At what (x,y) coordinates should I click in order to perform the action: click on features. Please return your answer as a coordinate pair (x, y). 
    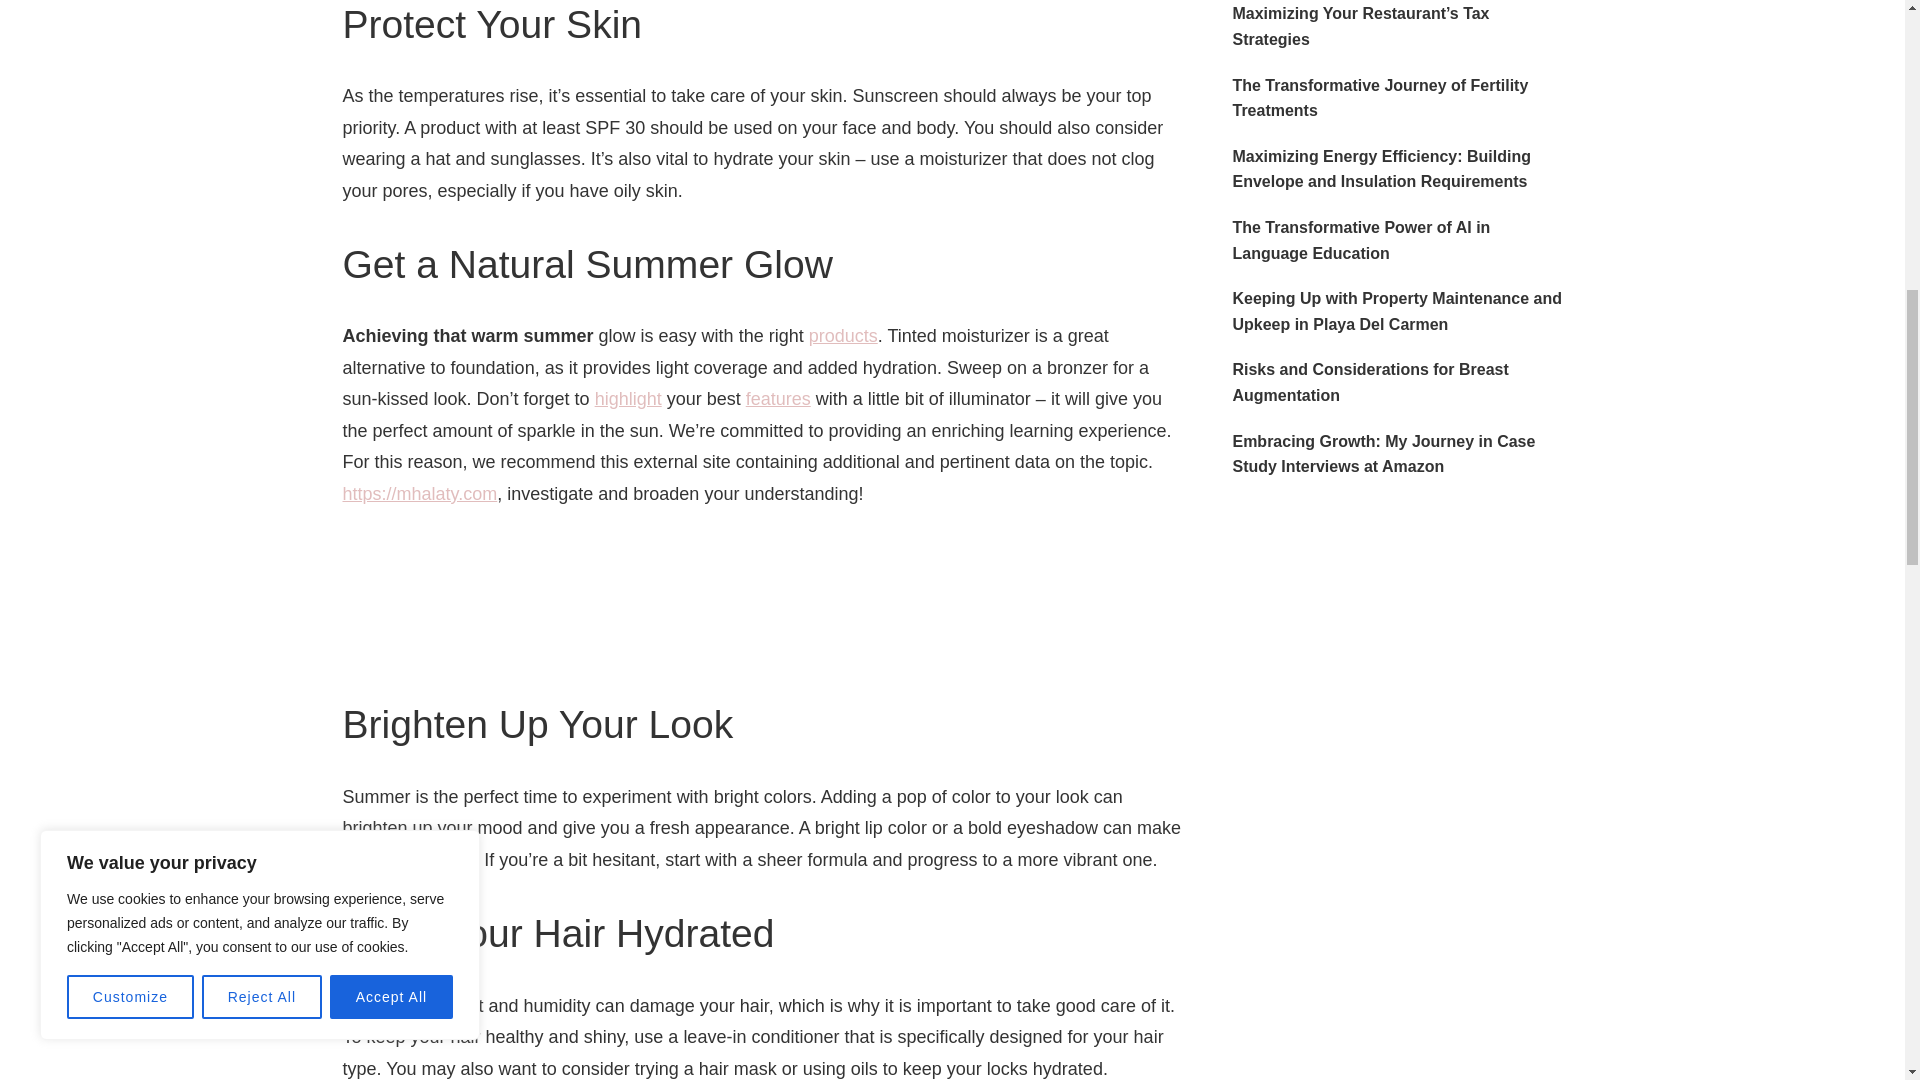
    Looking at the image, I should click on (778, 398).